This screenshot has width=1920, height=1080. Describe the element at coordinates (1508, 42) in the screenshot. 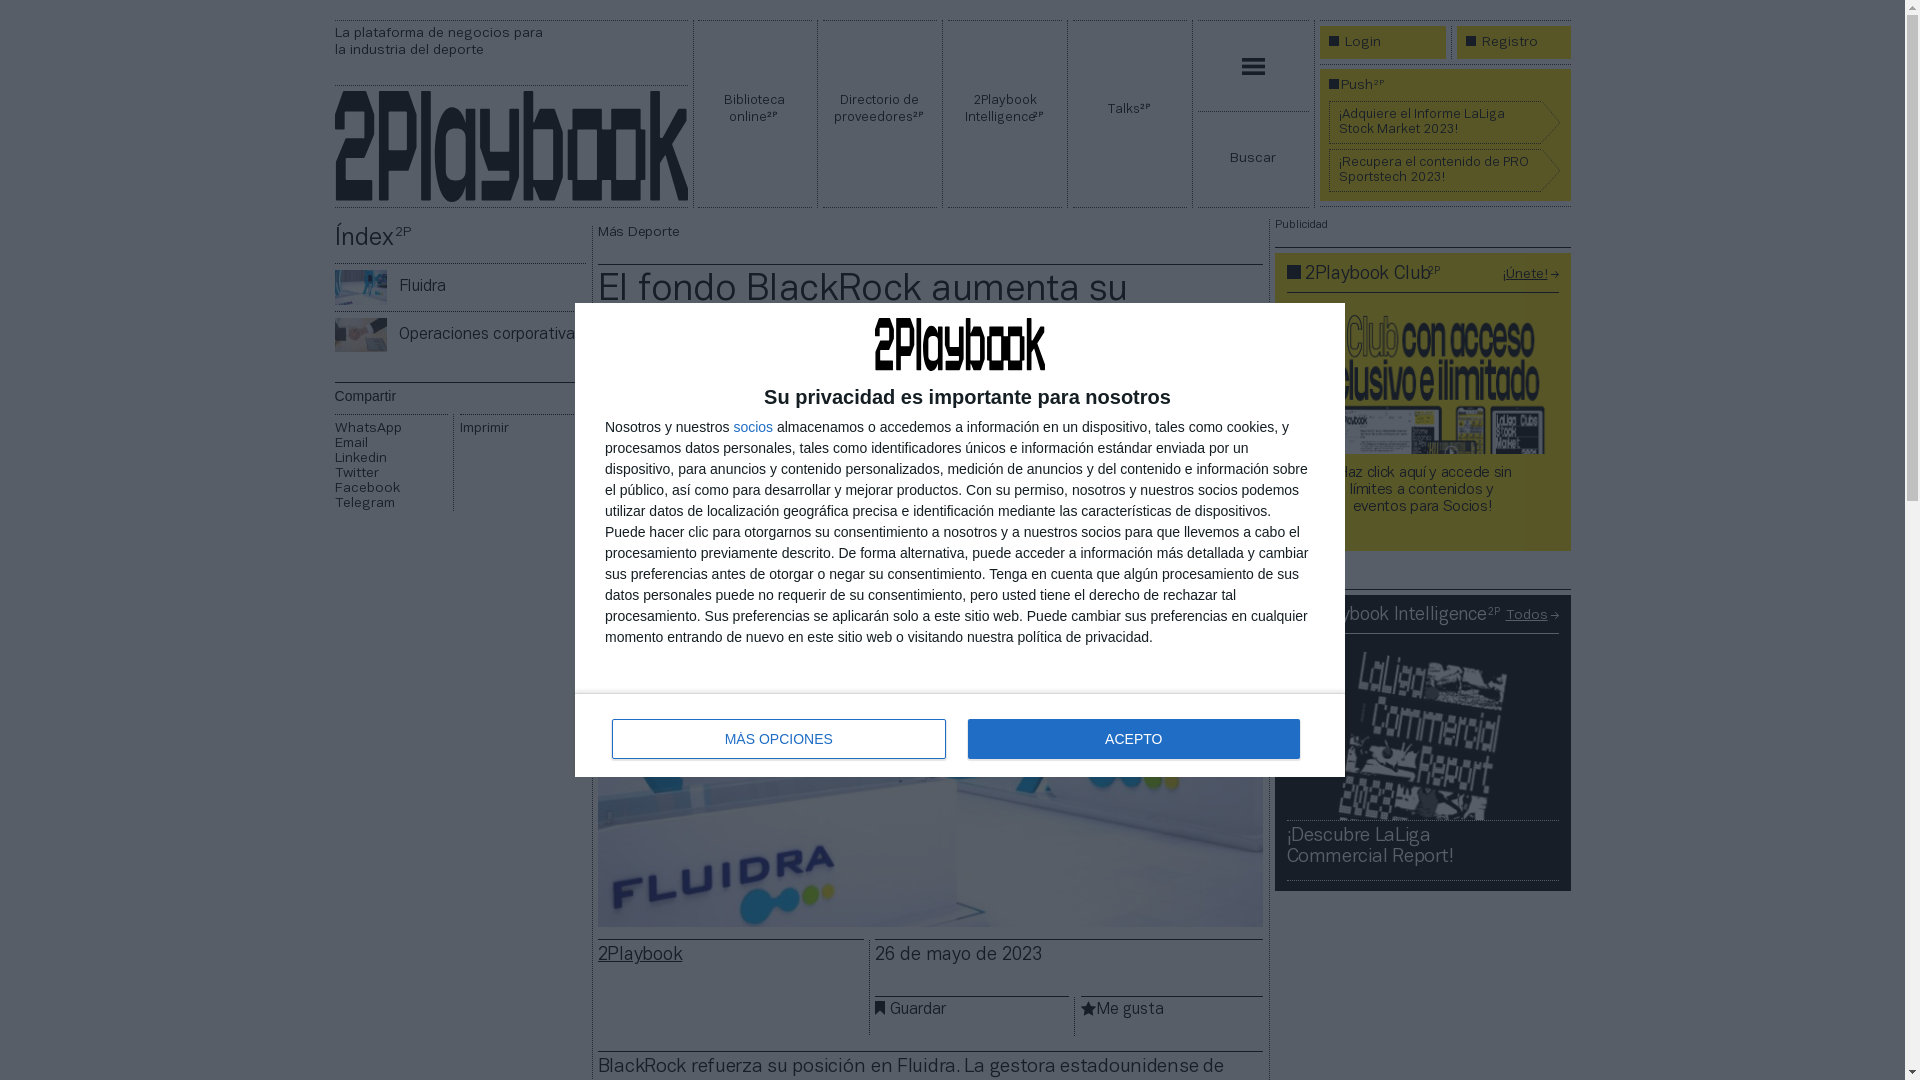

I see `Registro` at that location.